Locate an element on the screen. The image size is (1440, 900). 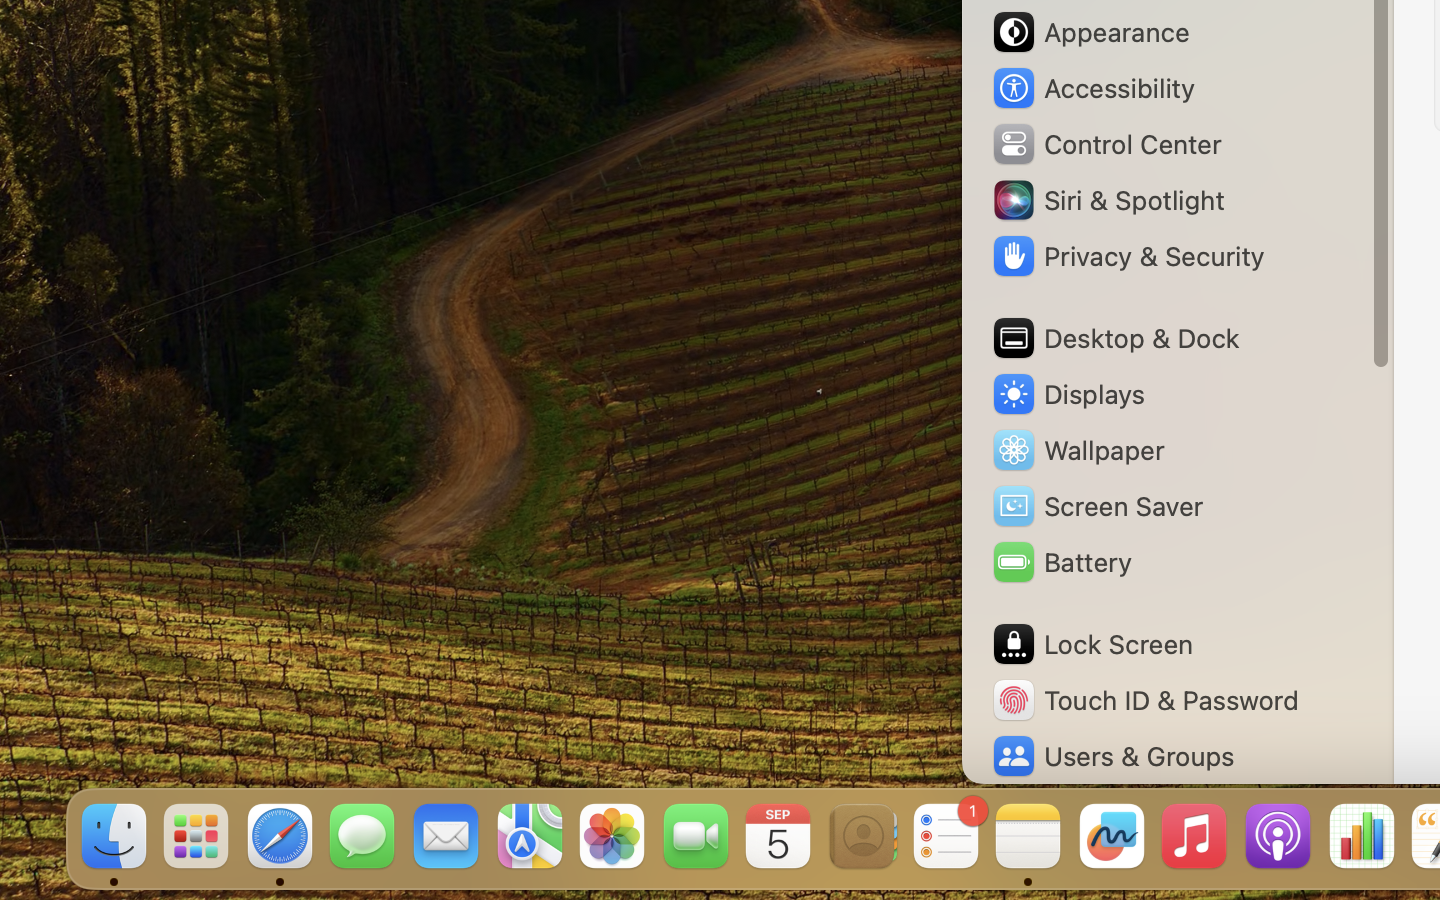
Lock Screen is located at coordinates (1092, 644).